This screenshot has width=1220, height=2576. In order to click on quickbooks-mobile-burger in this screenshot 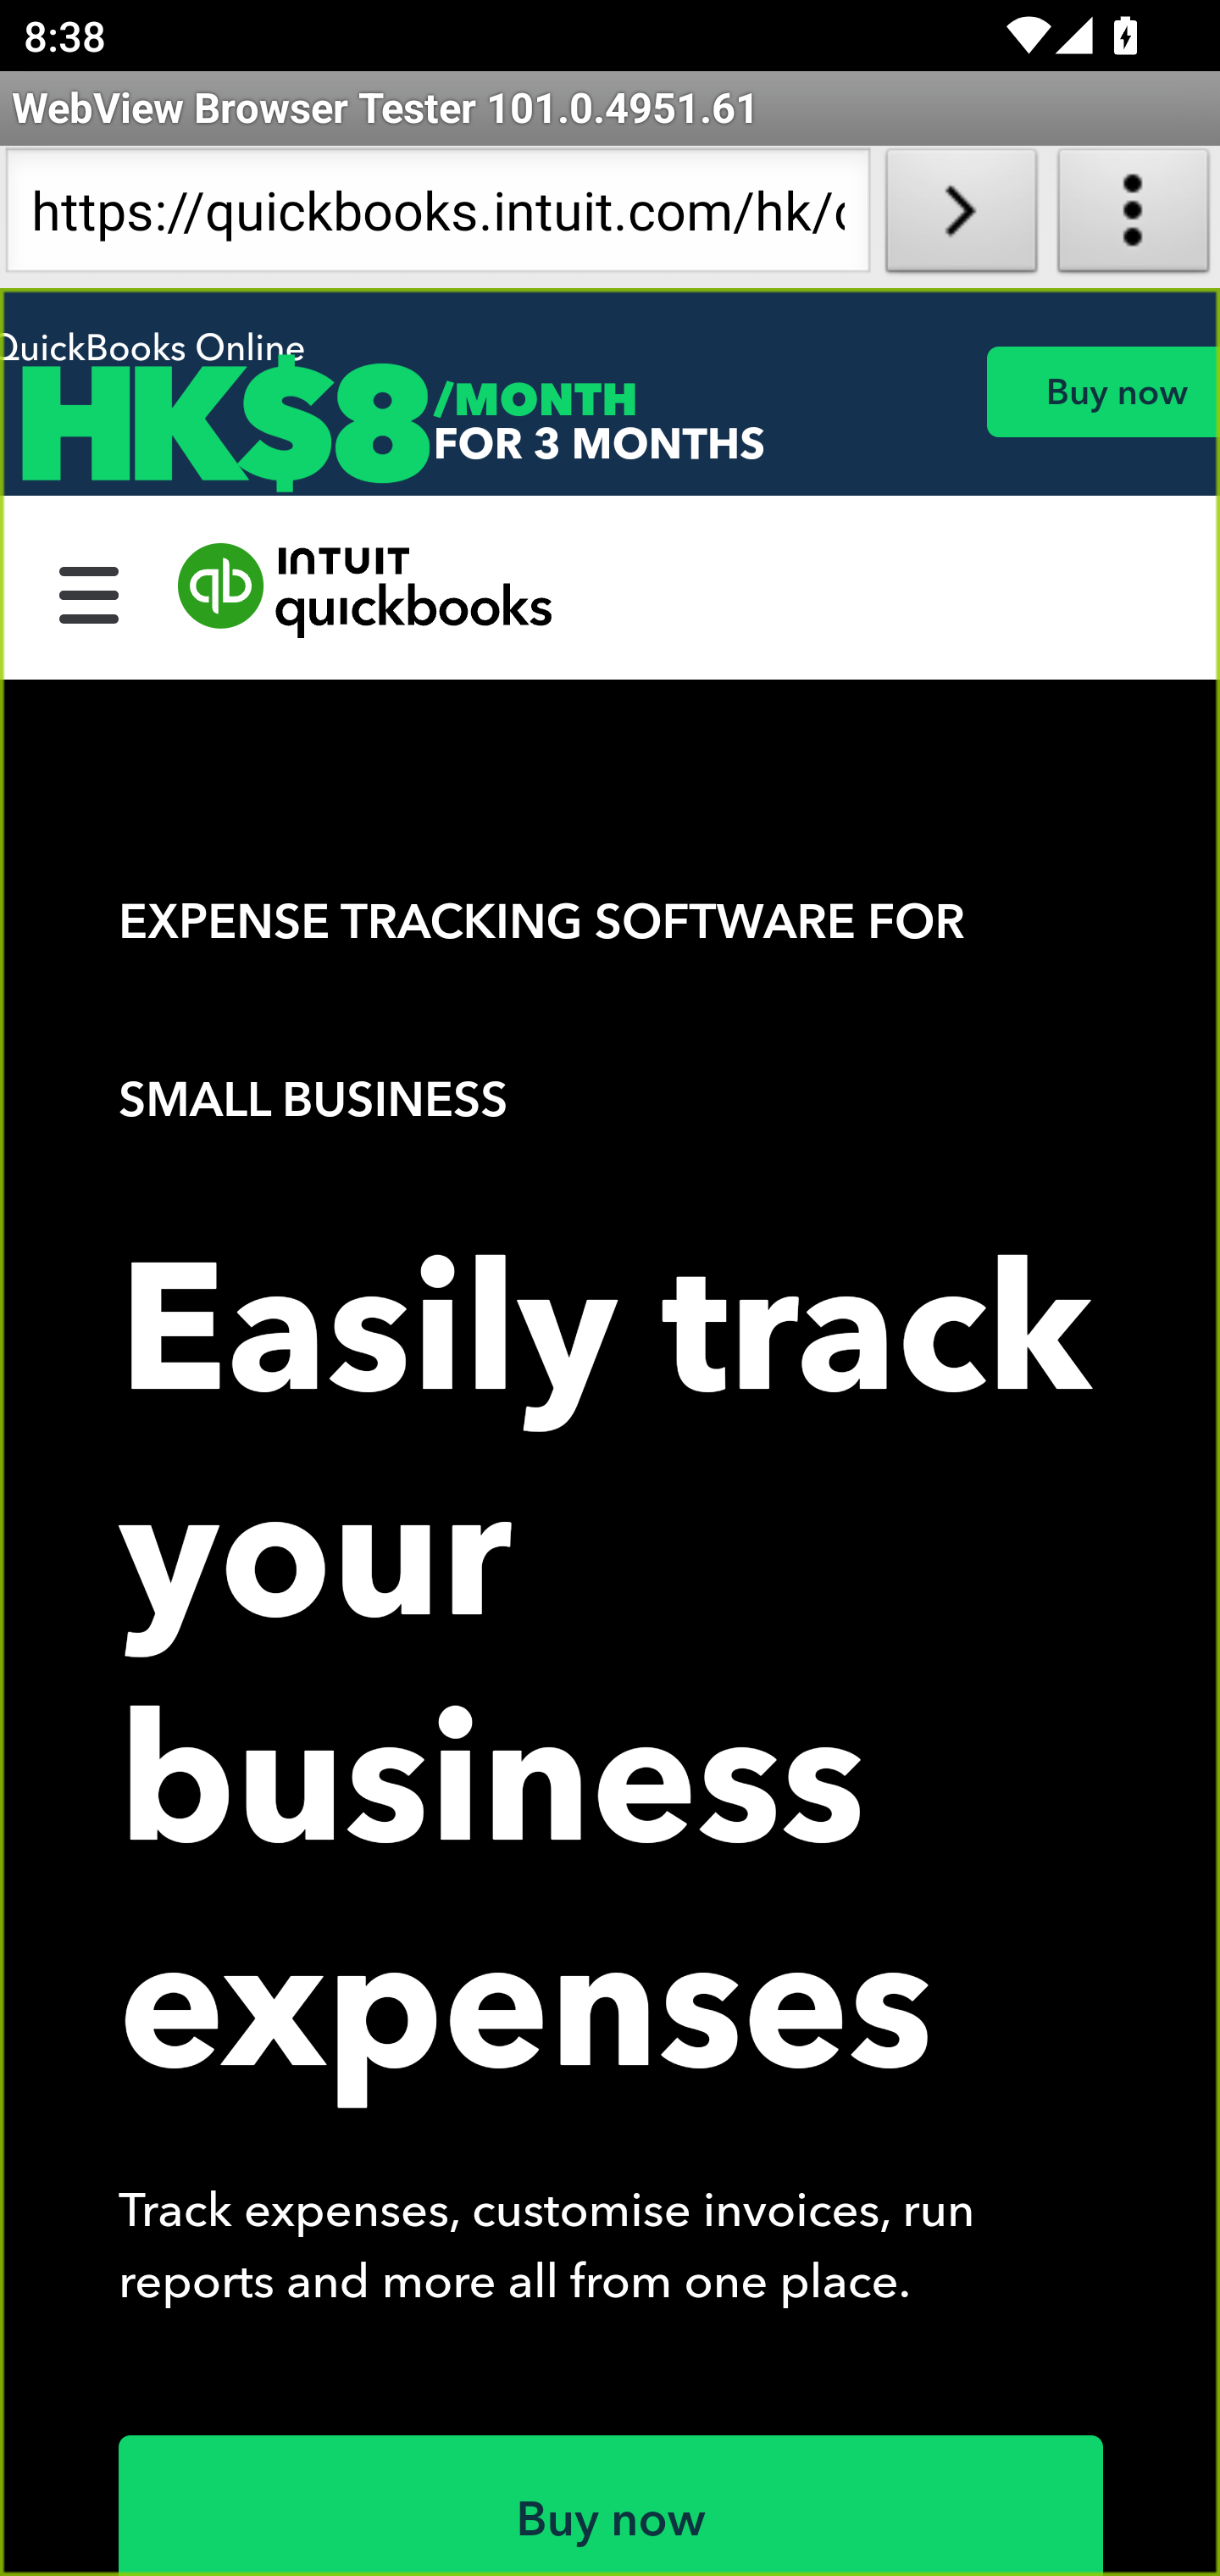, I will do `click(90, 591)`.